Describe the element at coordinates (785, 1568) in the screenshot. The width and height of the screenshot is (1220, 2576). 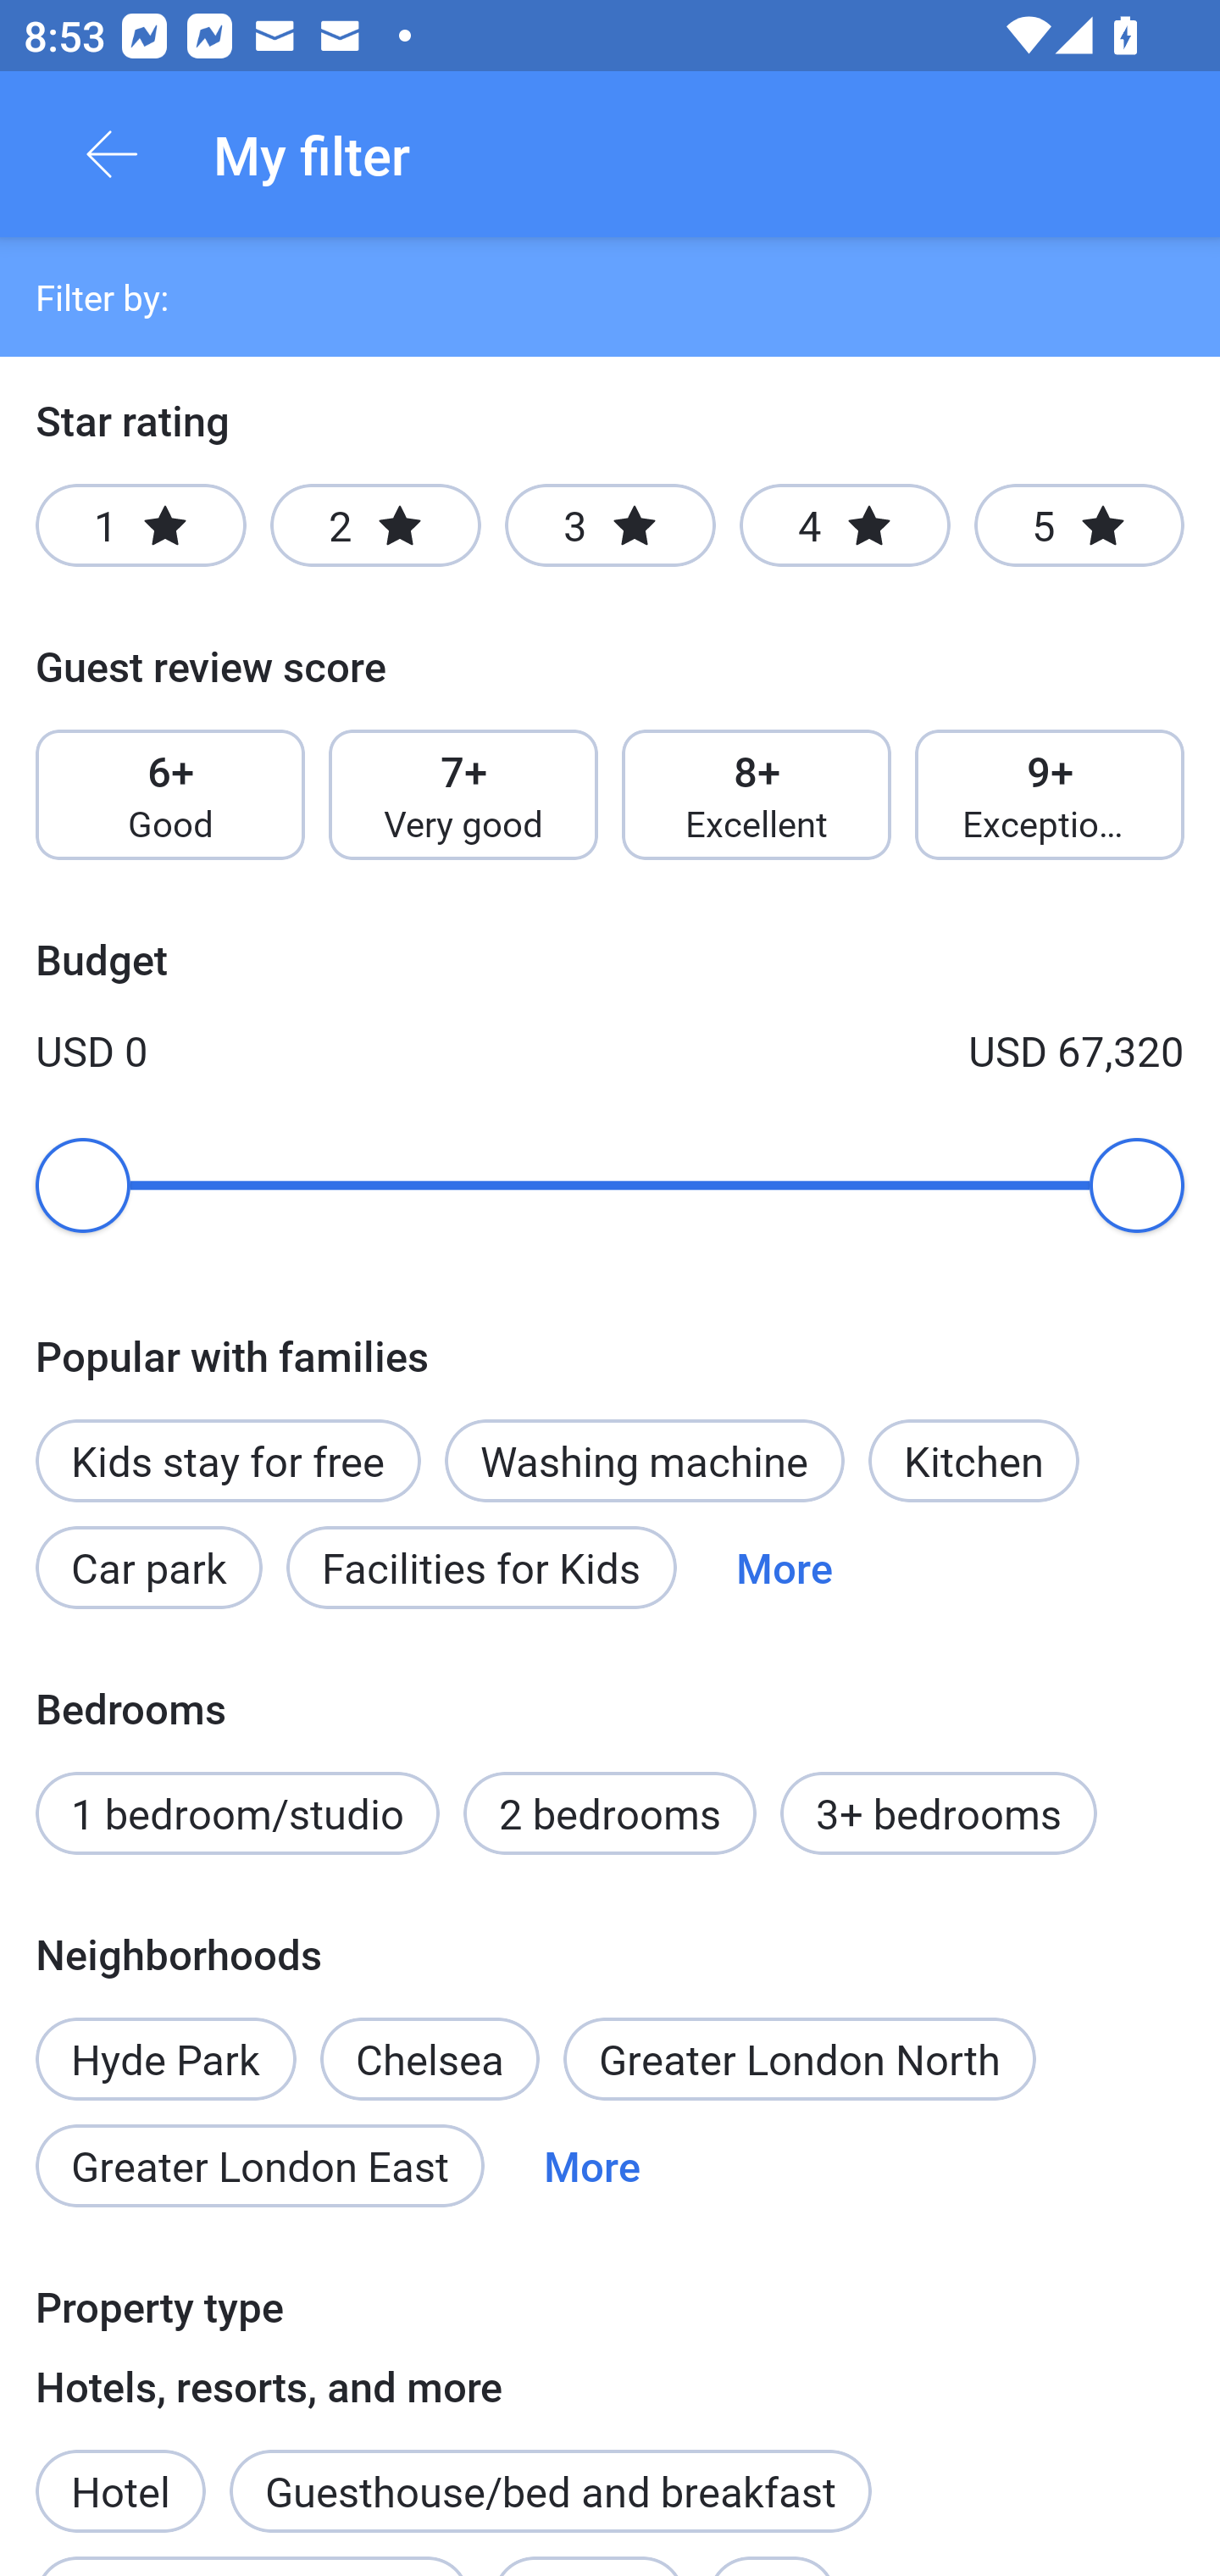
I see `More` at that location.